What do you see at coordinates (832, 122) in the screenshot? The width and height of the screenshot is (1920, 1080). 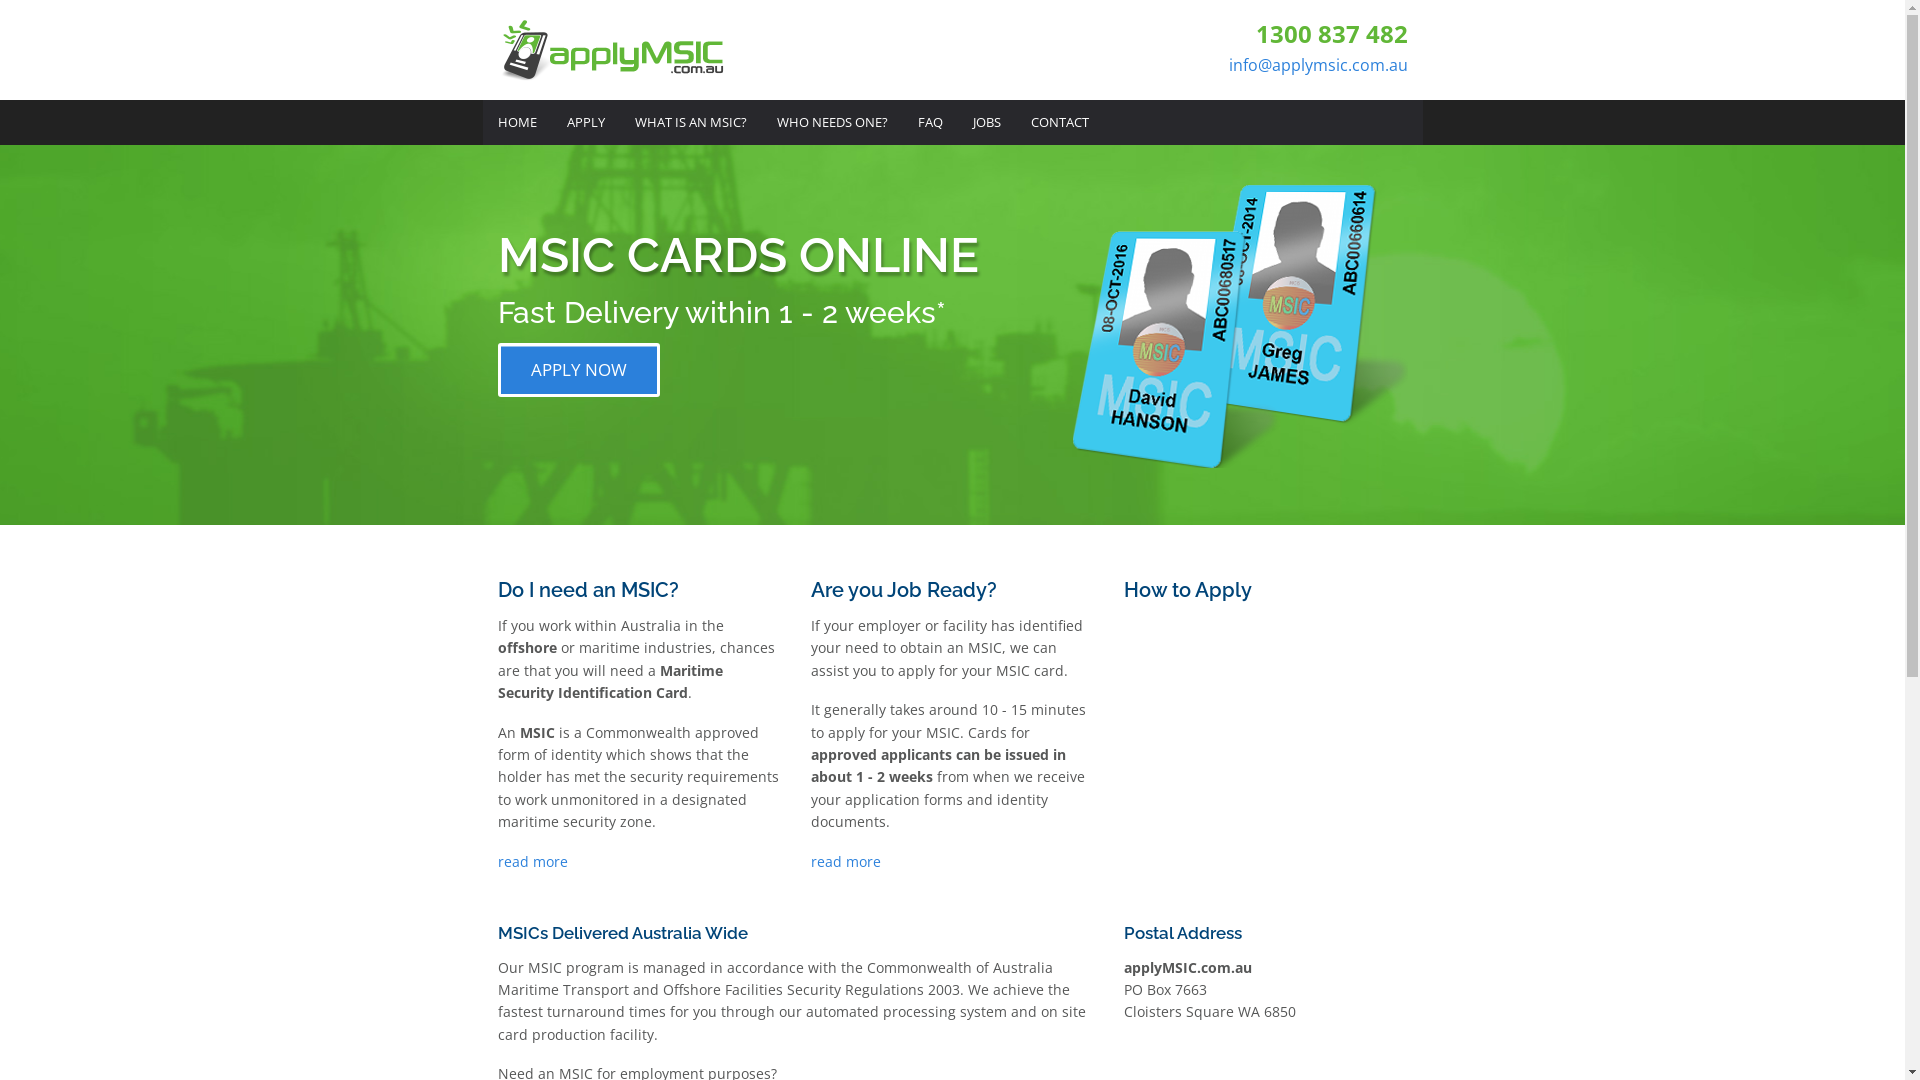 I see `WHO NEEDS ONE?` at bounding box center [832, 122].